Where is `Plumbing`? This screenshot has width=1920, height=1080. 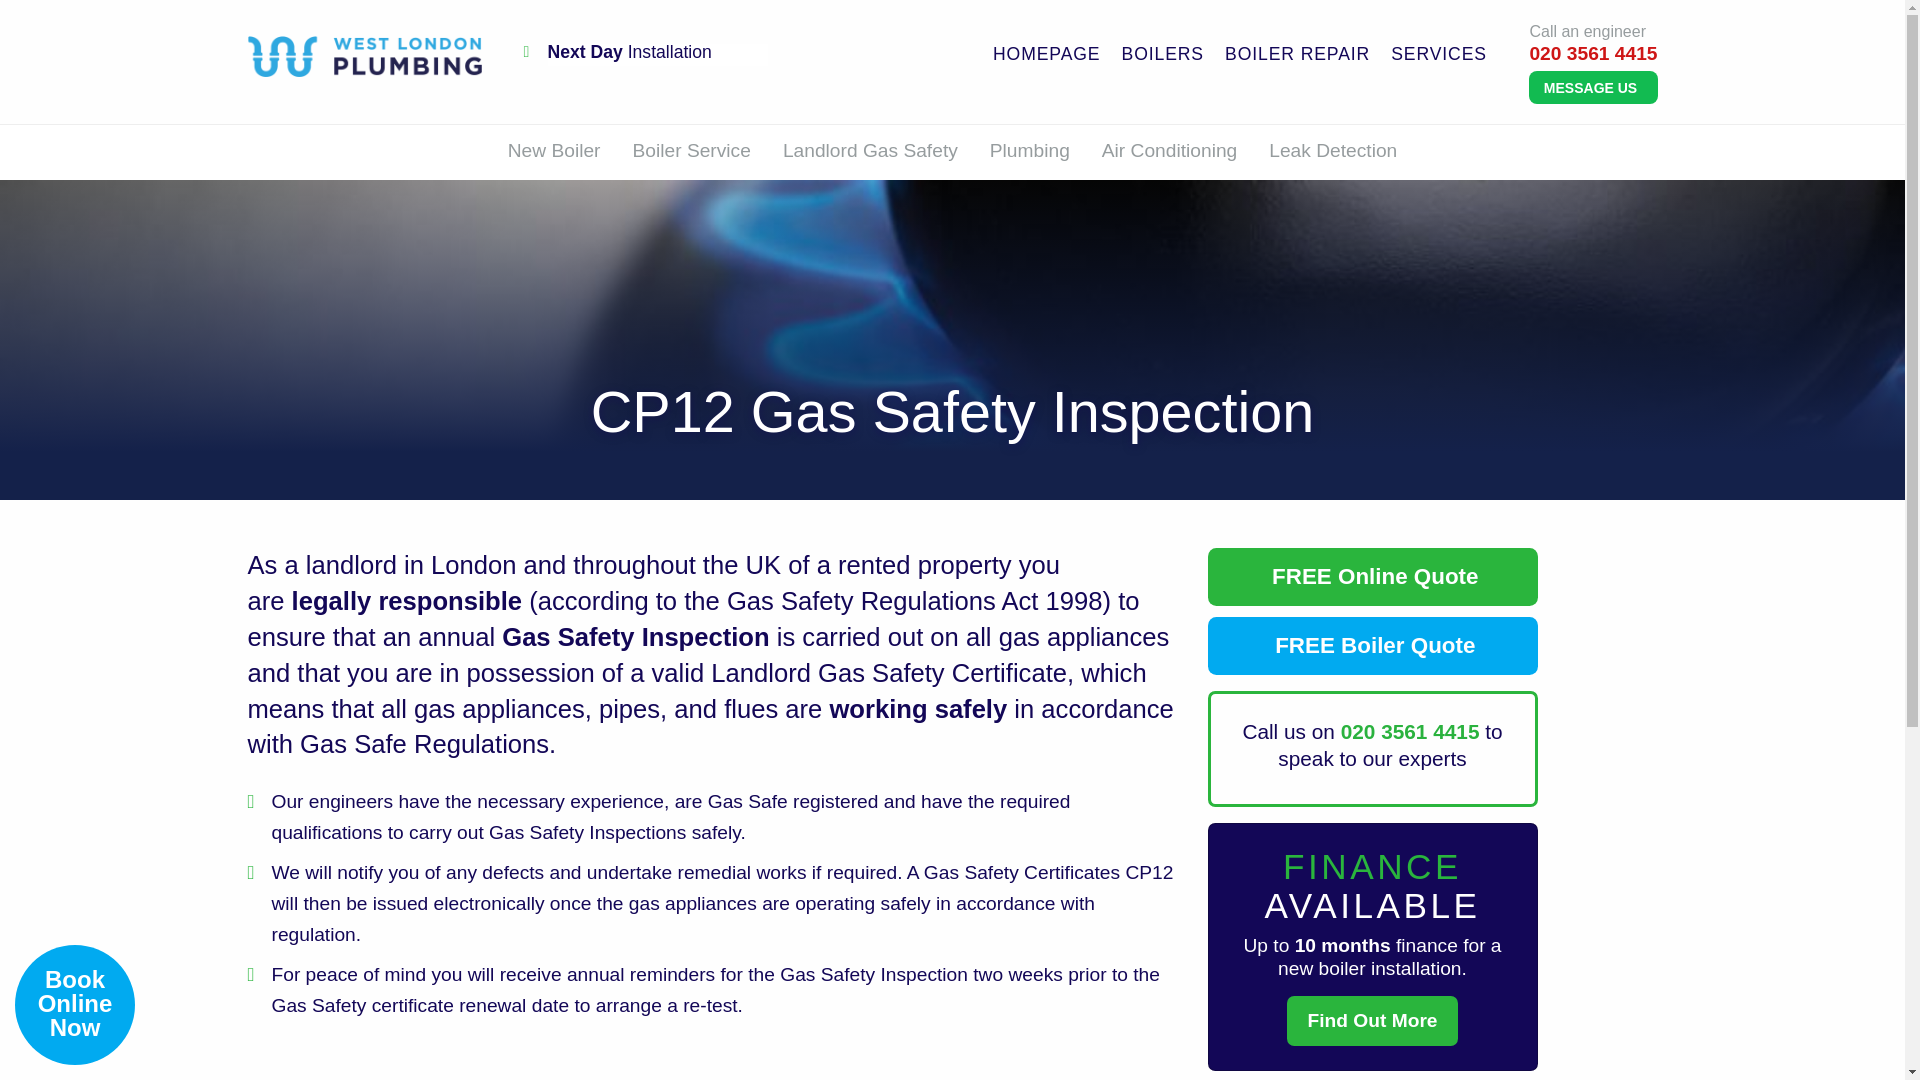
Plumbing is located at coordinates (1030, 149).